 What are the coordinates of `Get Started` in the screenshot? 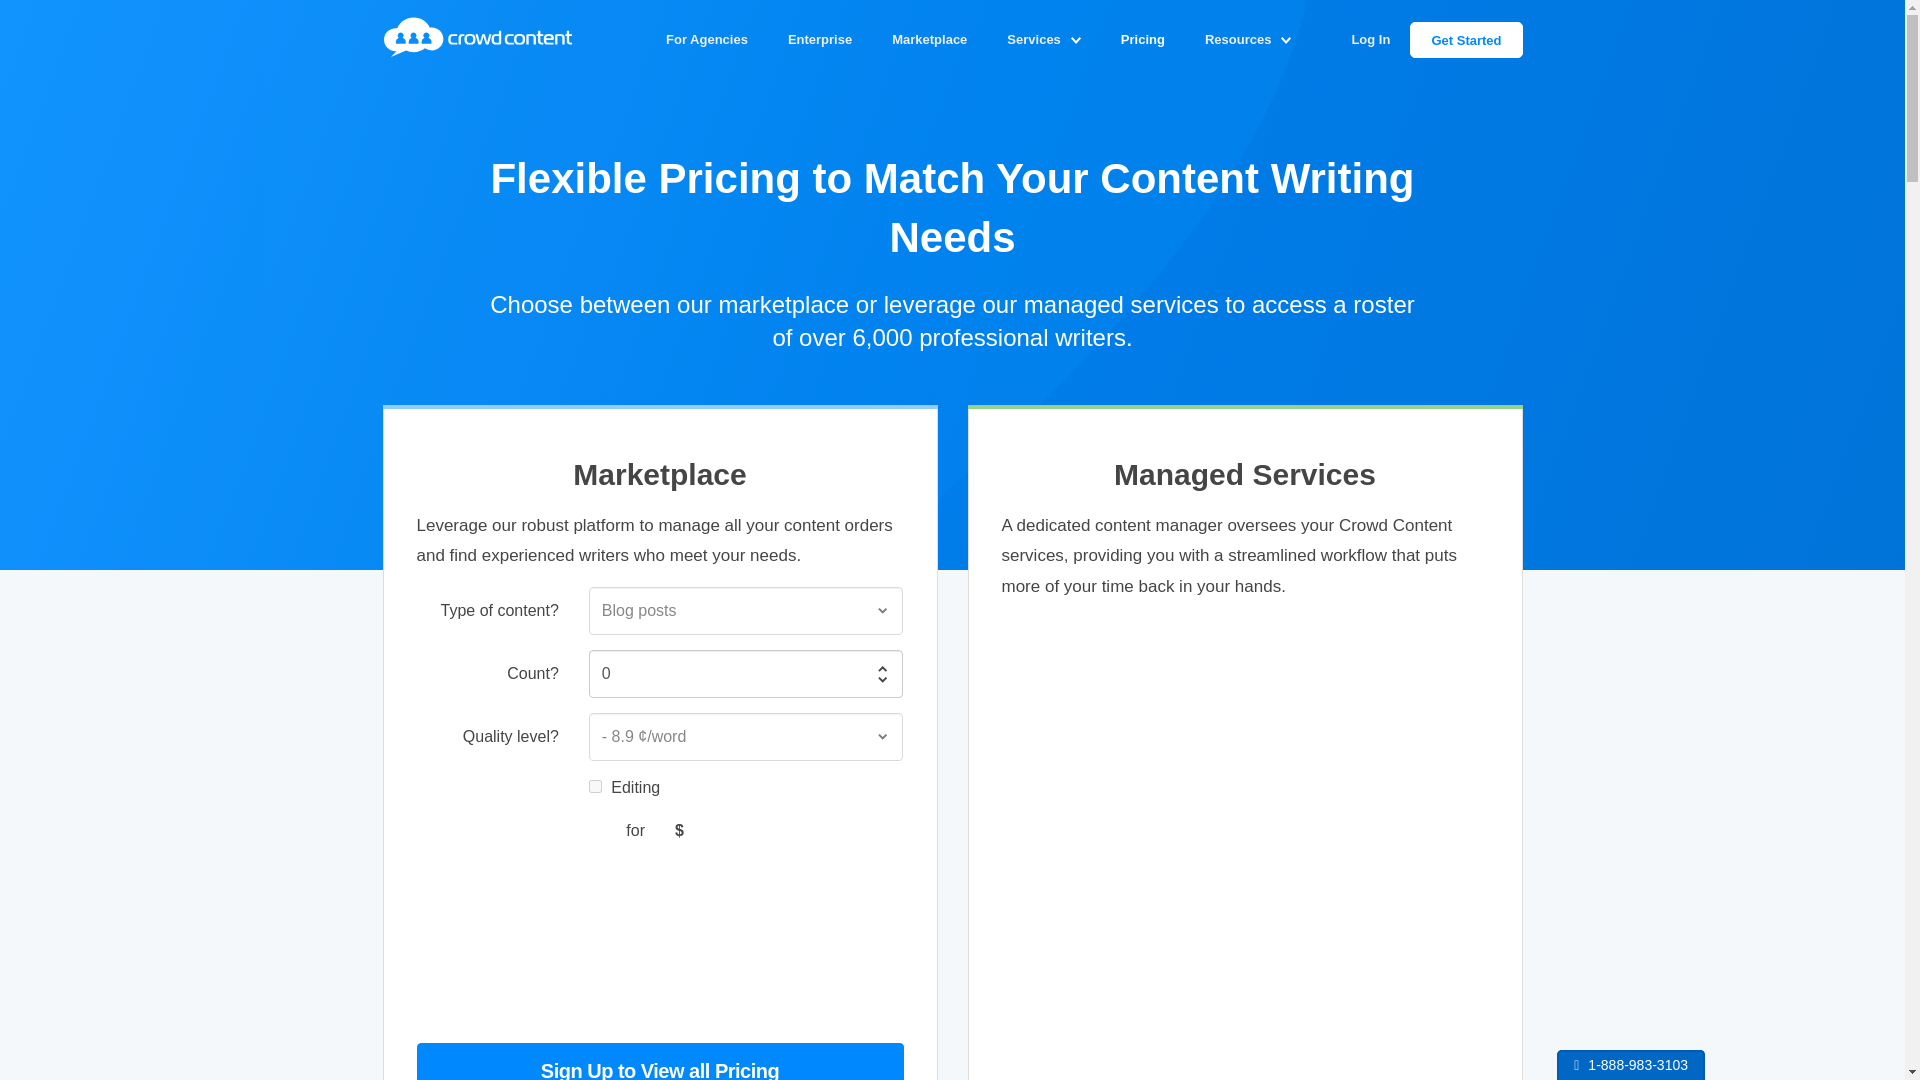 It's located at (1466, 40).